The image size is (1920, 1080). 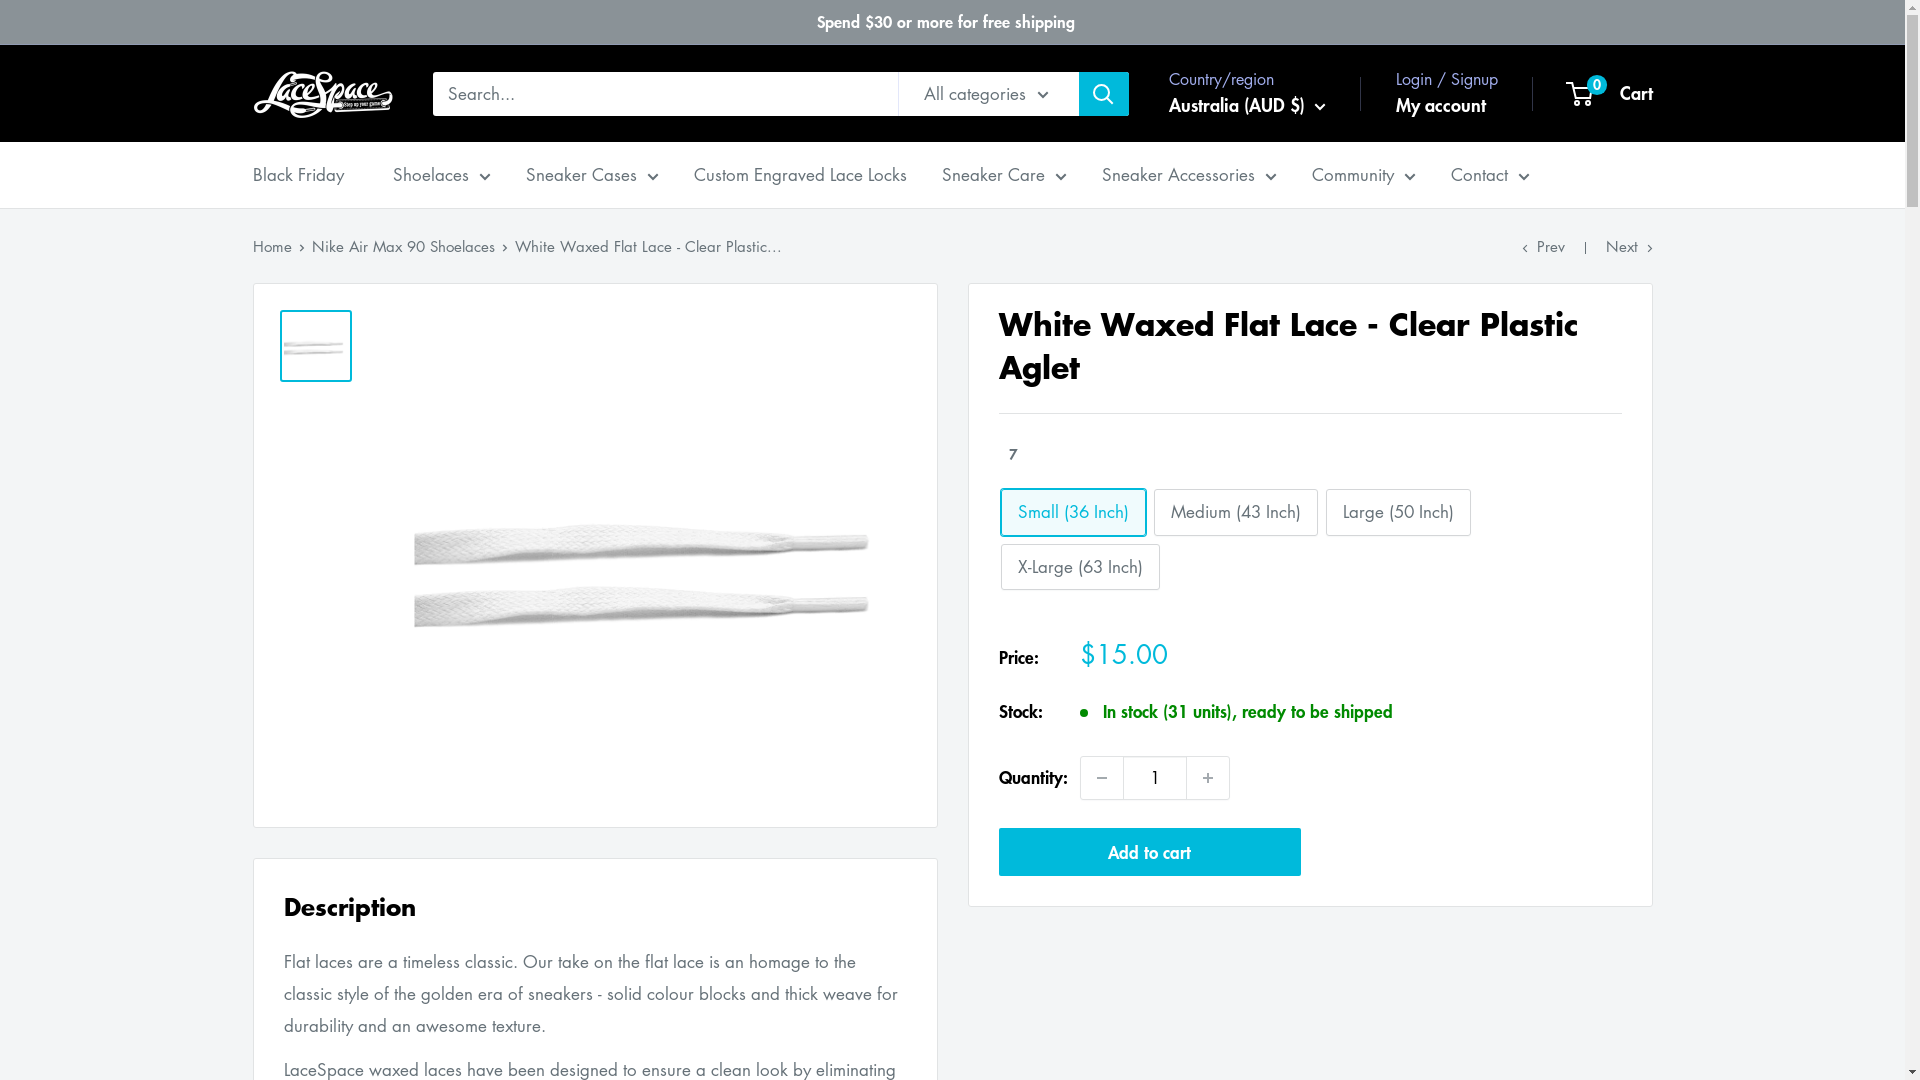 I want to click on DZ, so click(x=1148, y=271).